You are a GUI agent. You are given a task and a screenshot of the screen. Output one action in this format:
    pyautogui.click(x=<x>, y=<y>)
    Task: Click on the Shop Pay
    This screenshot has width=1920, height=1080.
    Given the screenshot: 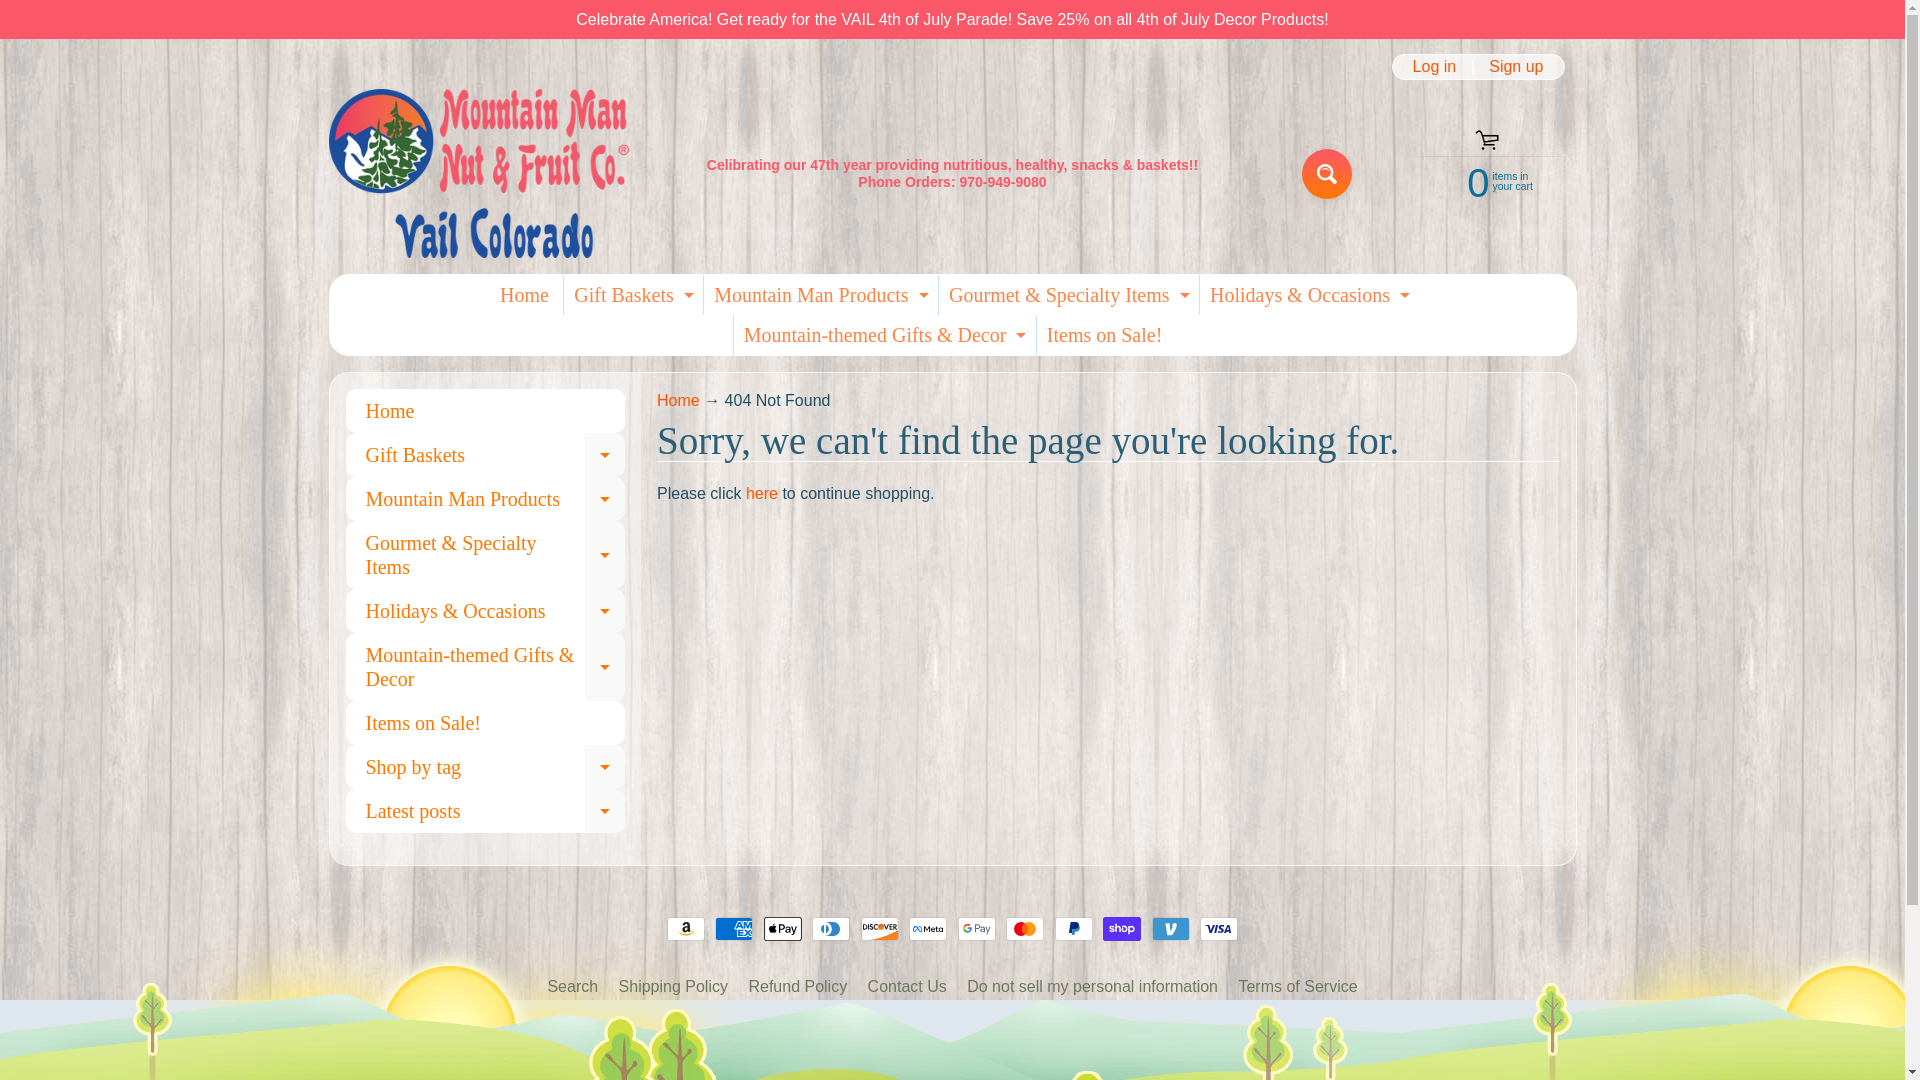 What is the action you would take?
    pyautogui.click(x=685, y=928)
    